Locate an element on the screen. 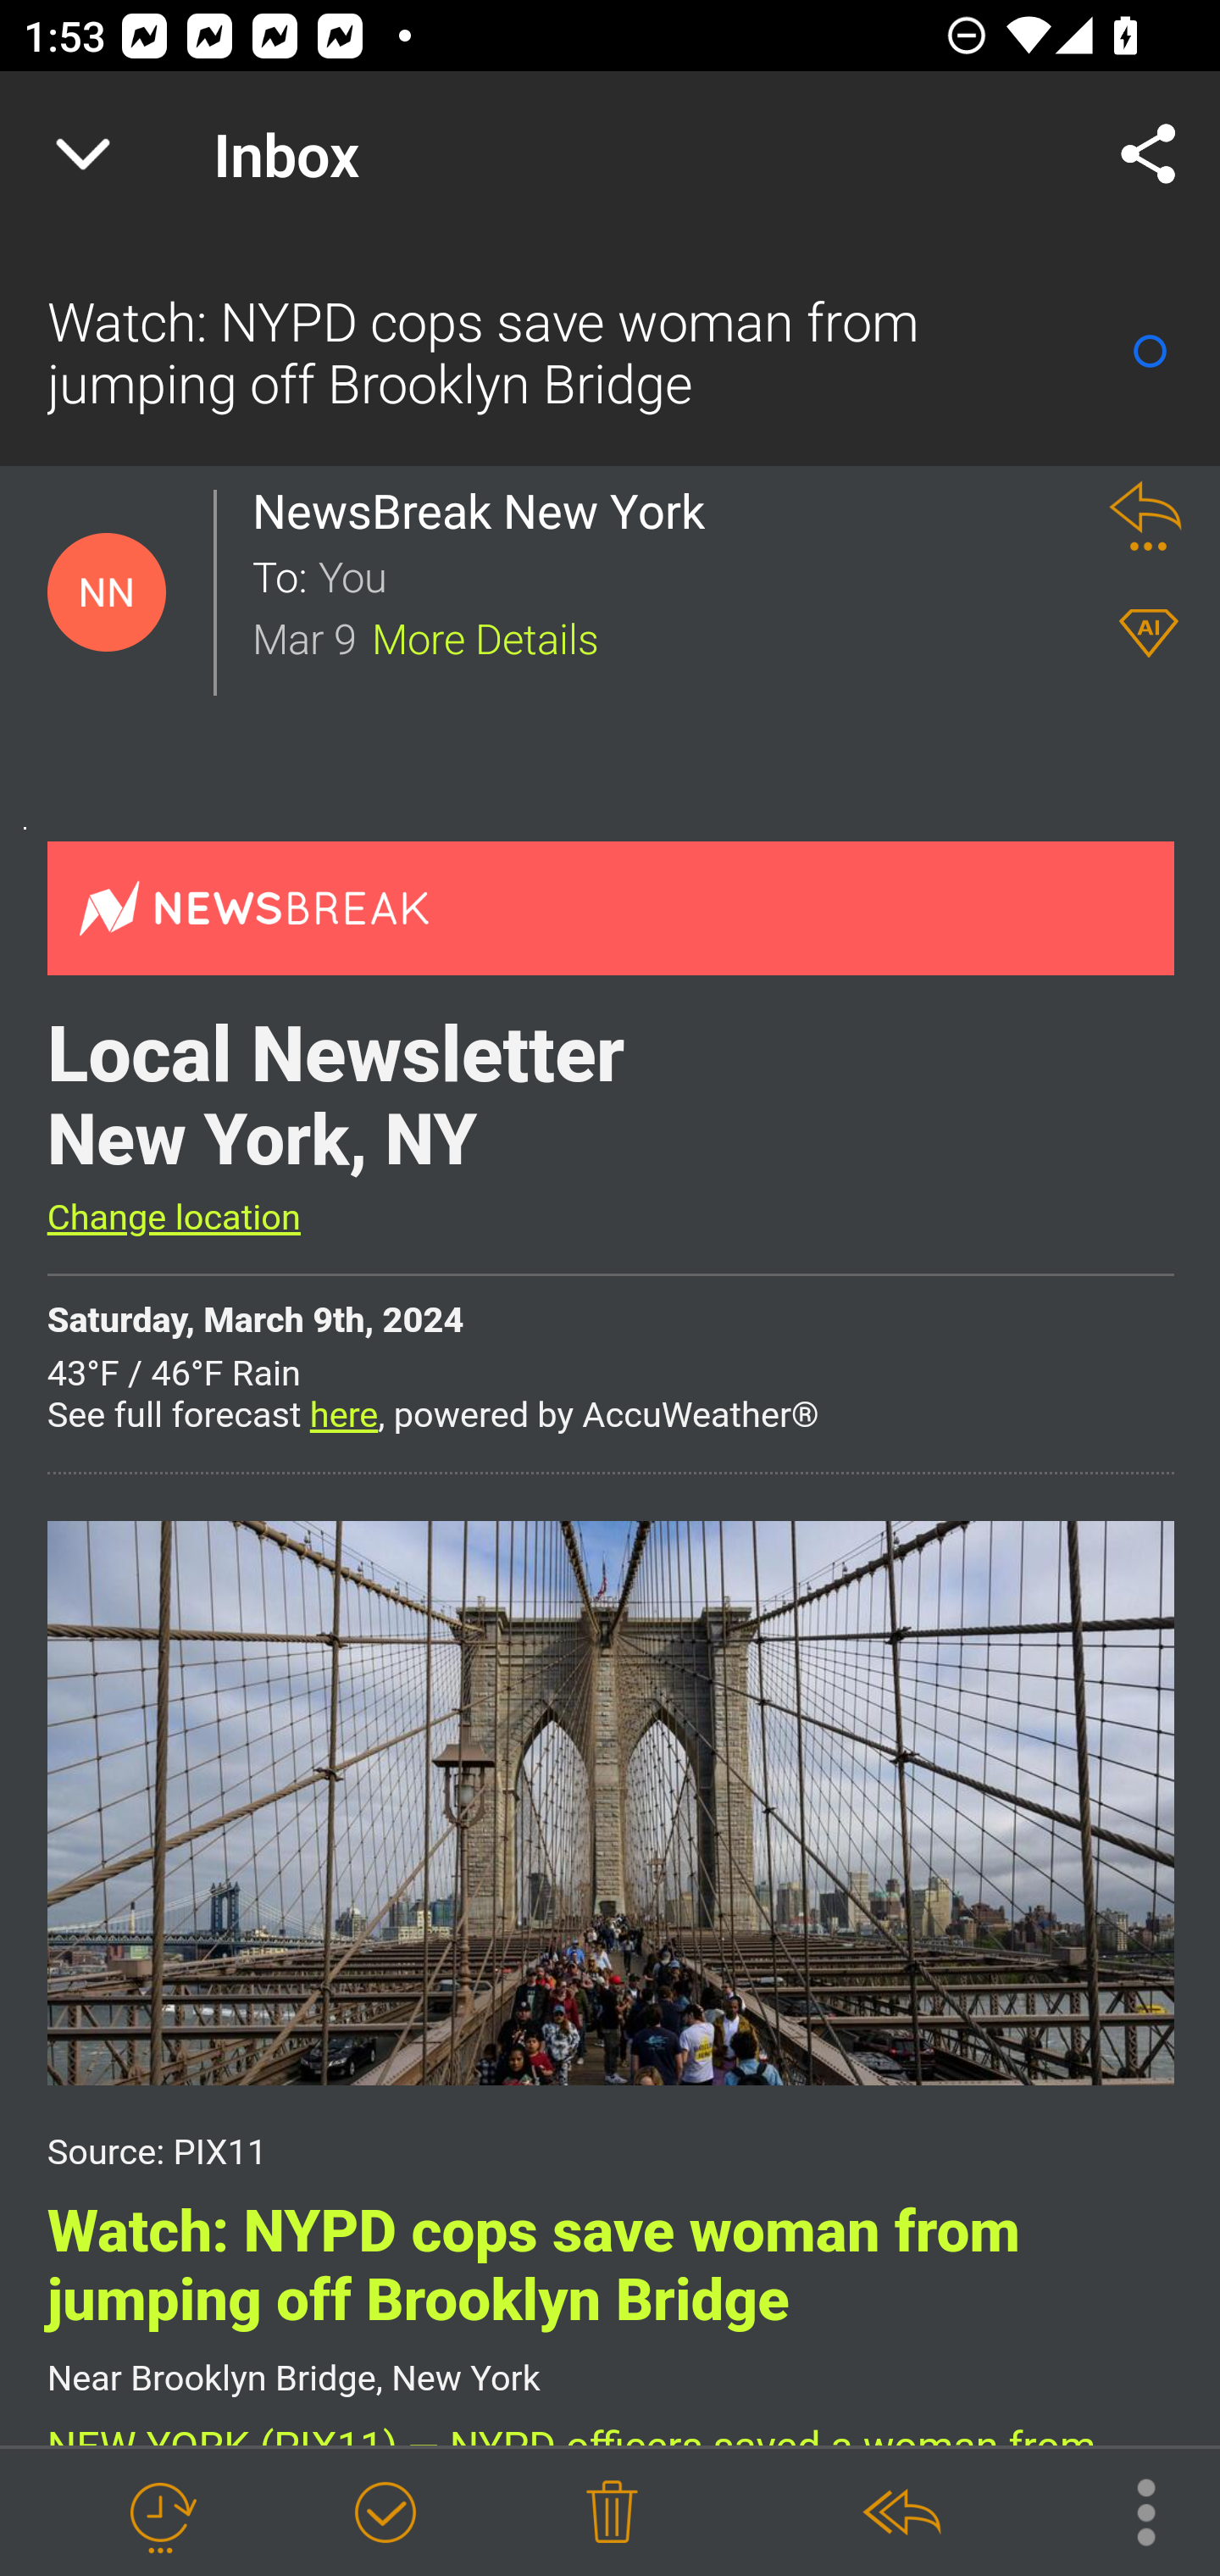  here is located at coordinates (344, 1415).